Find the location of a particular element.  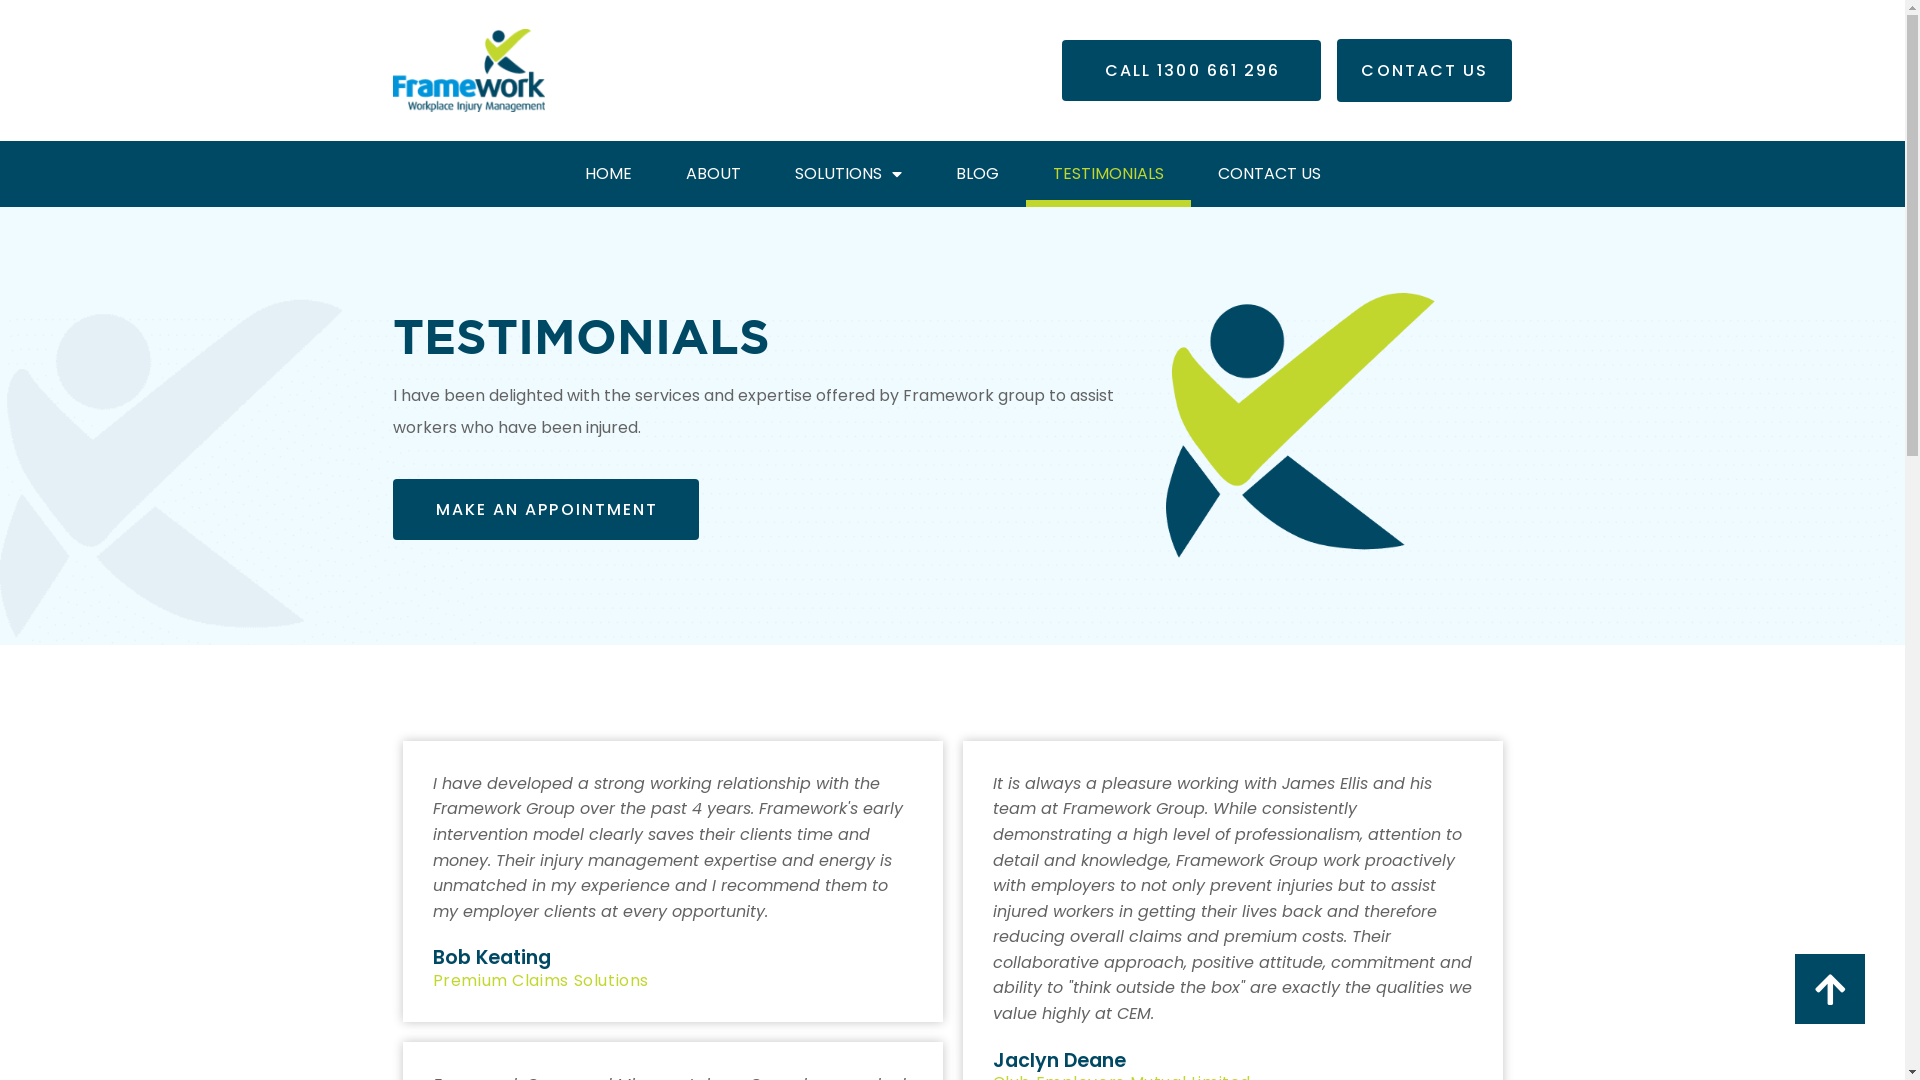

CONTACT US is located at coordinates (1424, 70).